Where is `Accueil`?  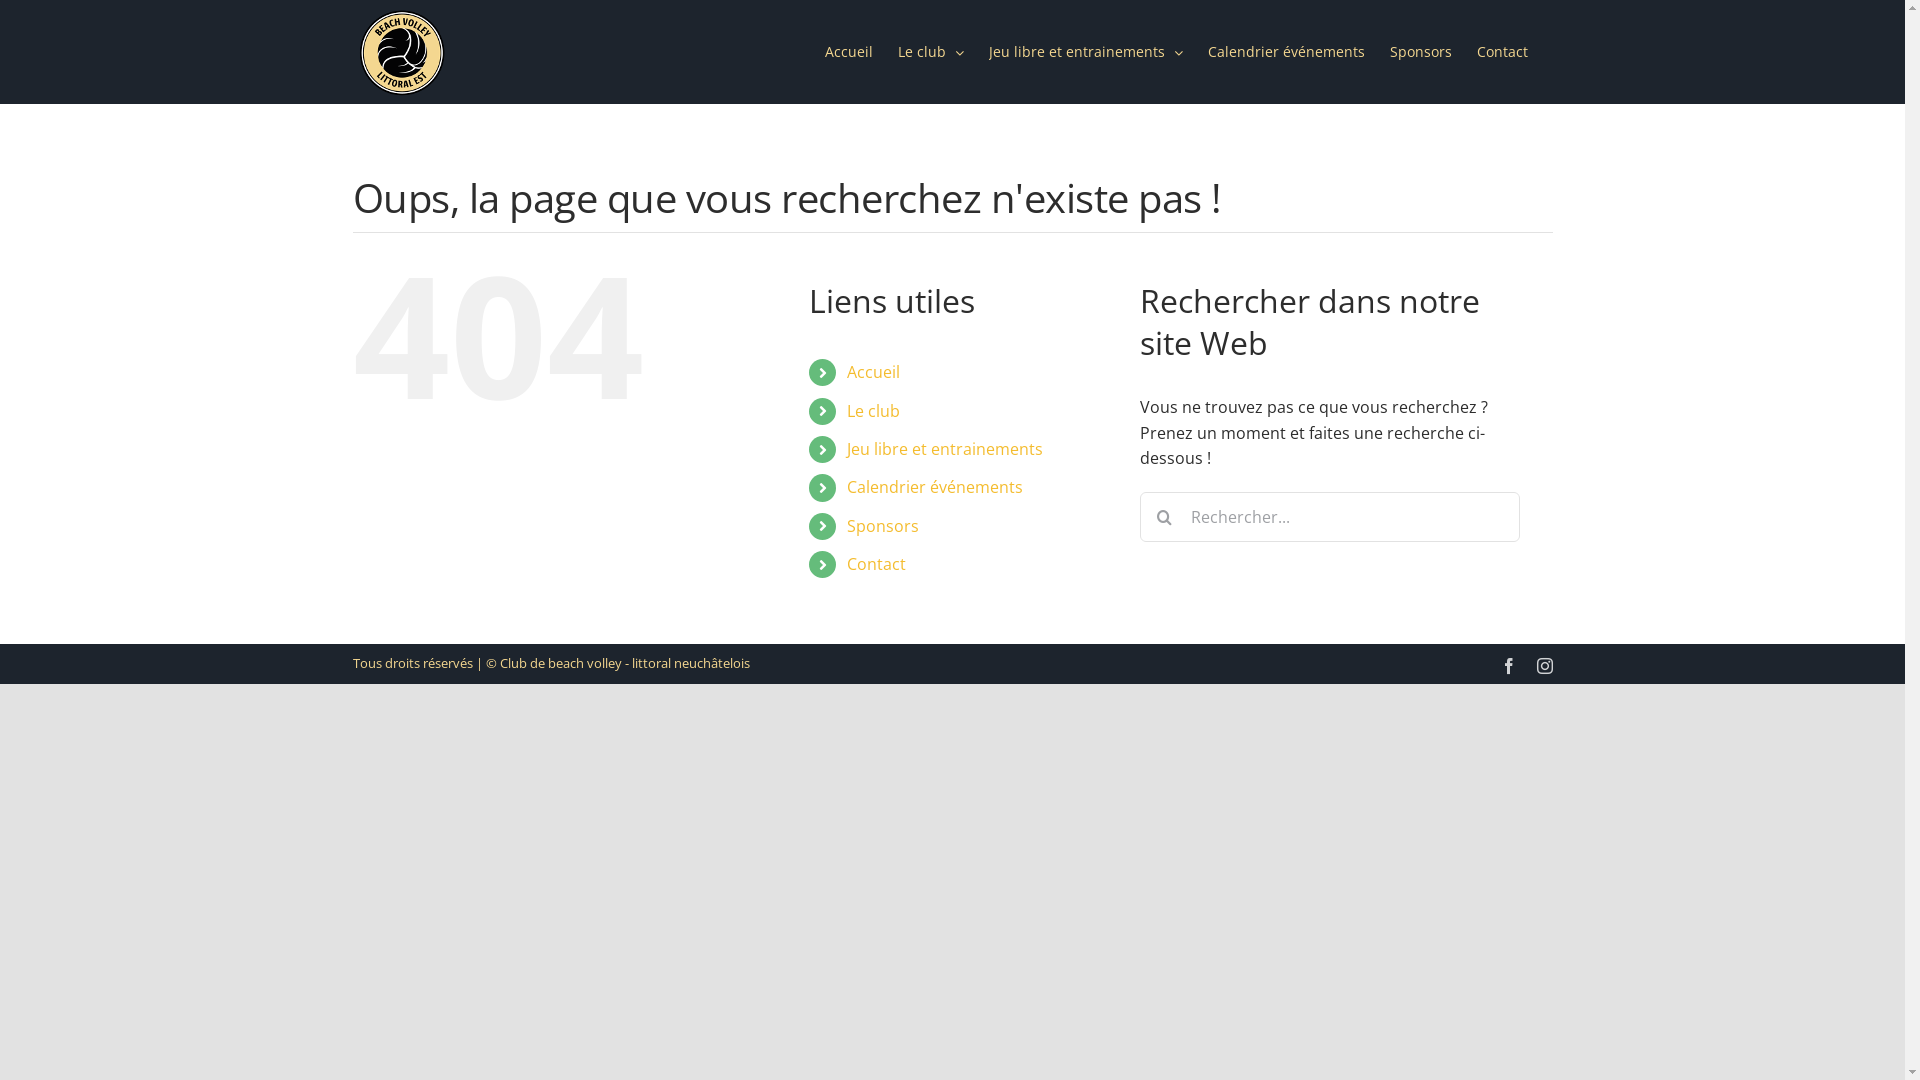 Accueil is located at coordinates (848, 52).